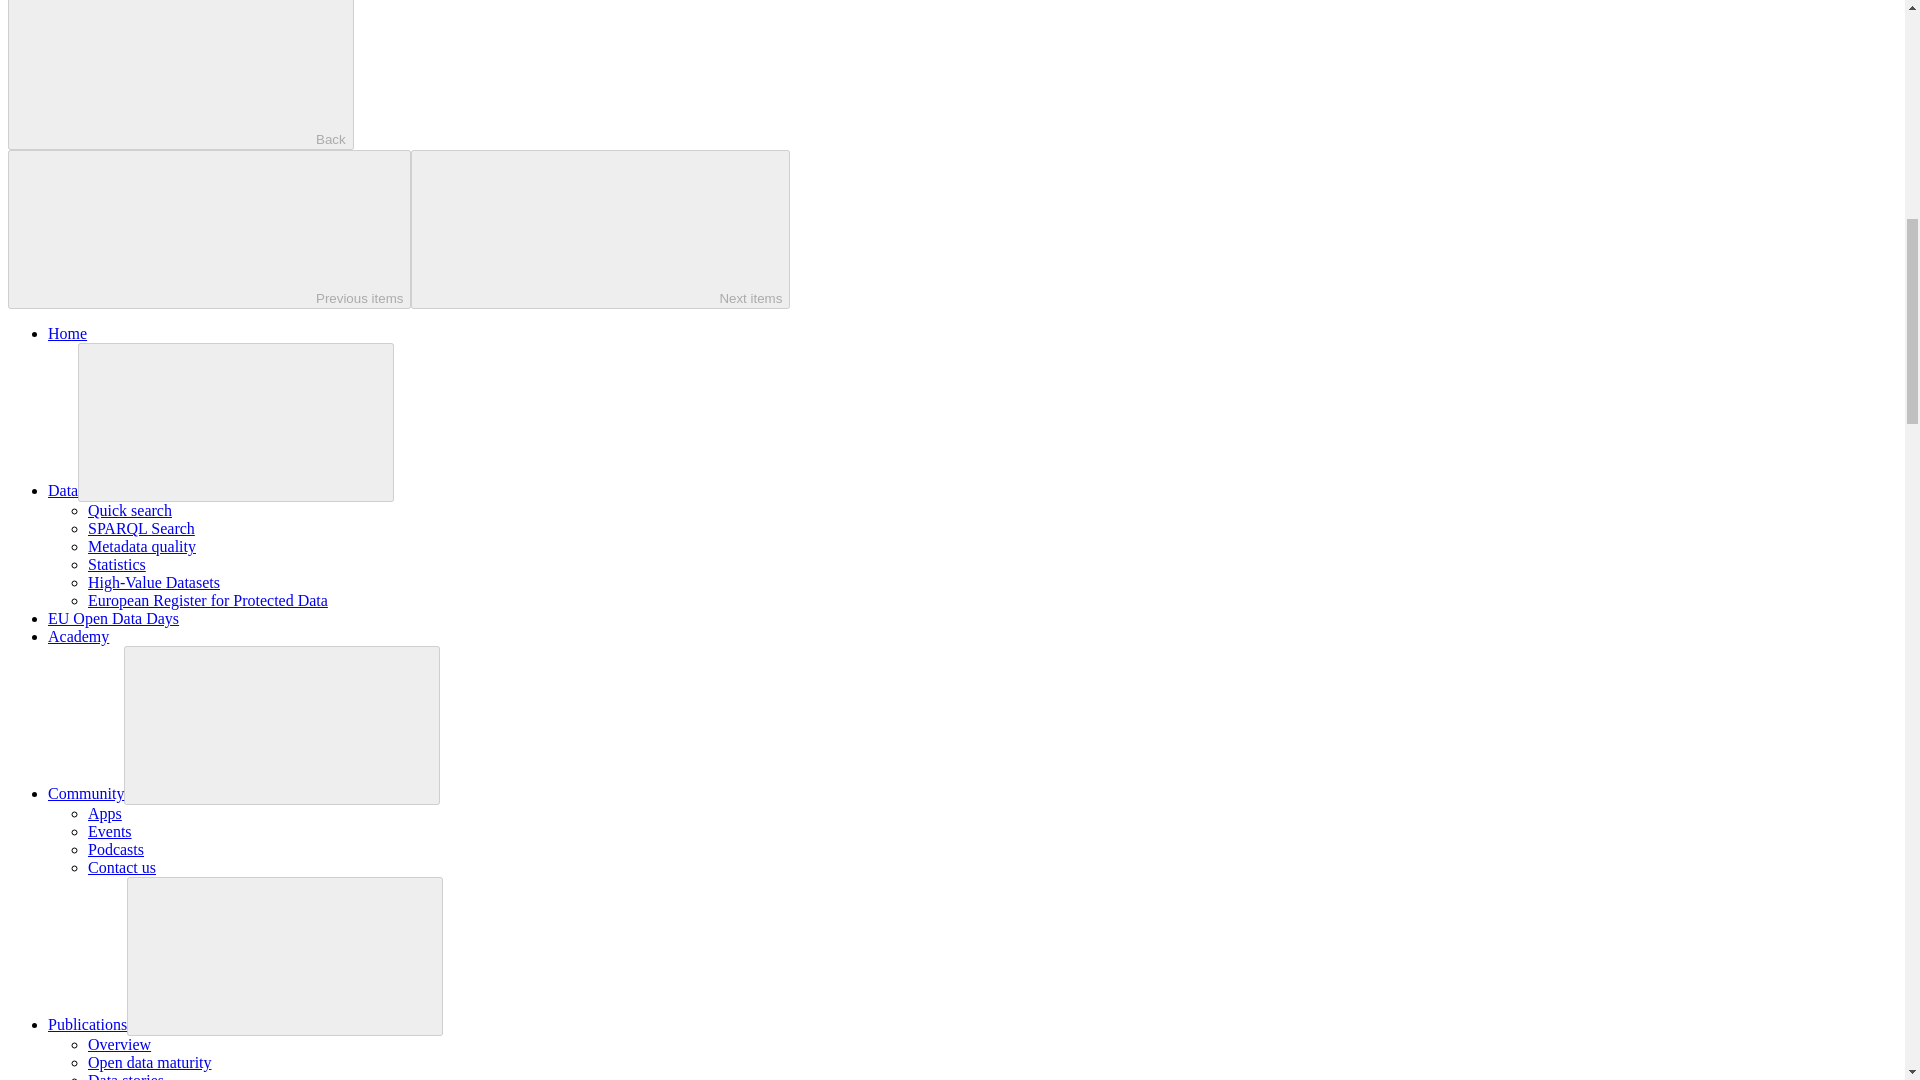  What do you see at coordinates (180, 75) in the screenshot?
I see `Back` at bounding box center [180, 75].